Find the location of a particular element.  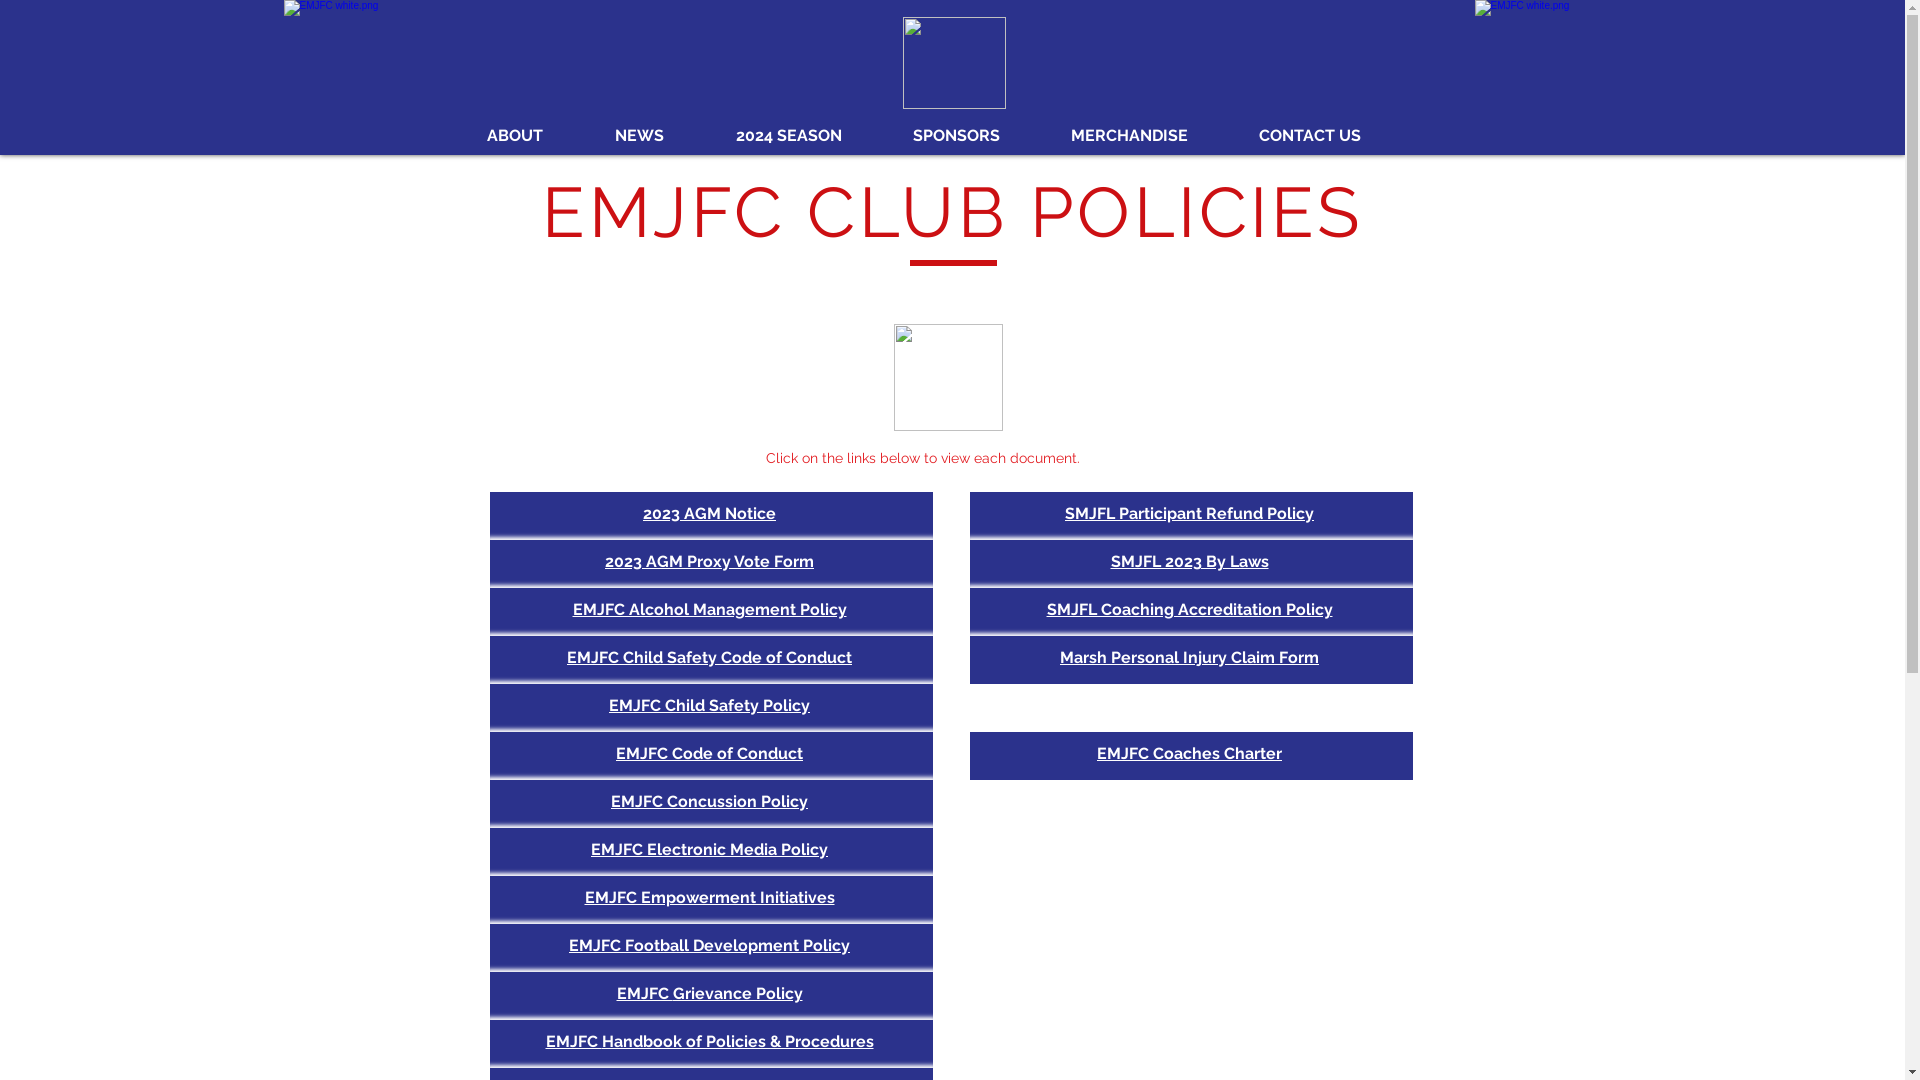

Marsh Personal Injury Claim Form is located at coordinates (1190, 658).